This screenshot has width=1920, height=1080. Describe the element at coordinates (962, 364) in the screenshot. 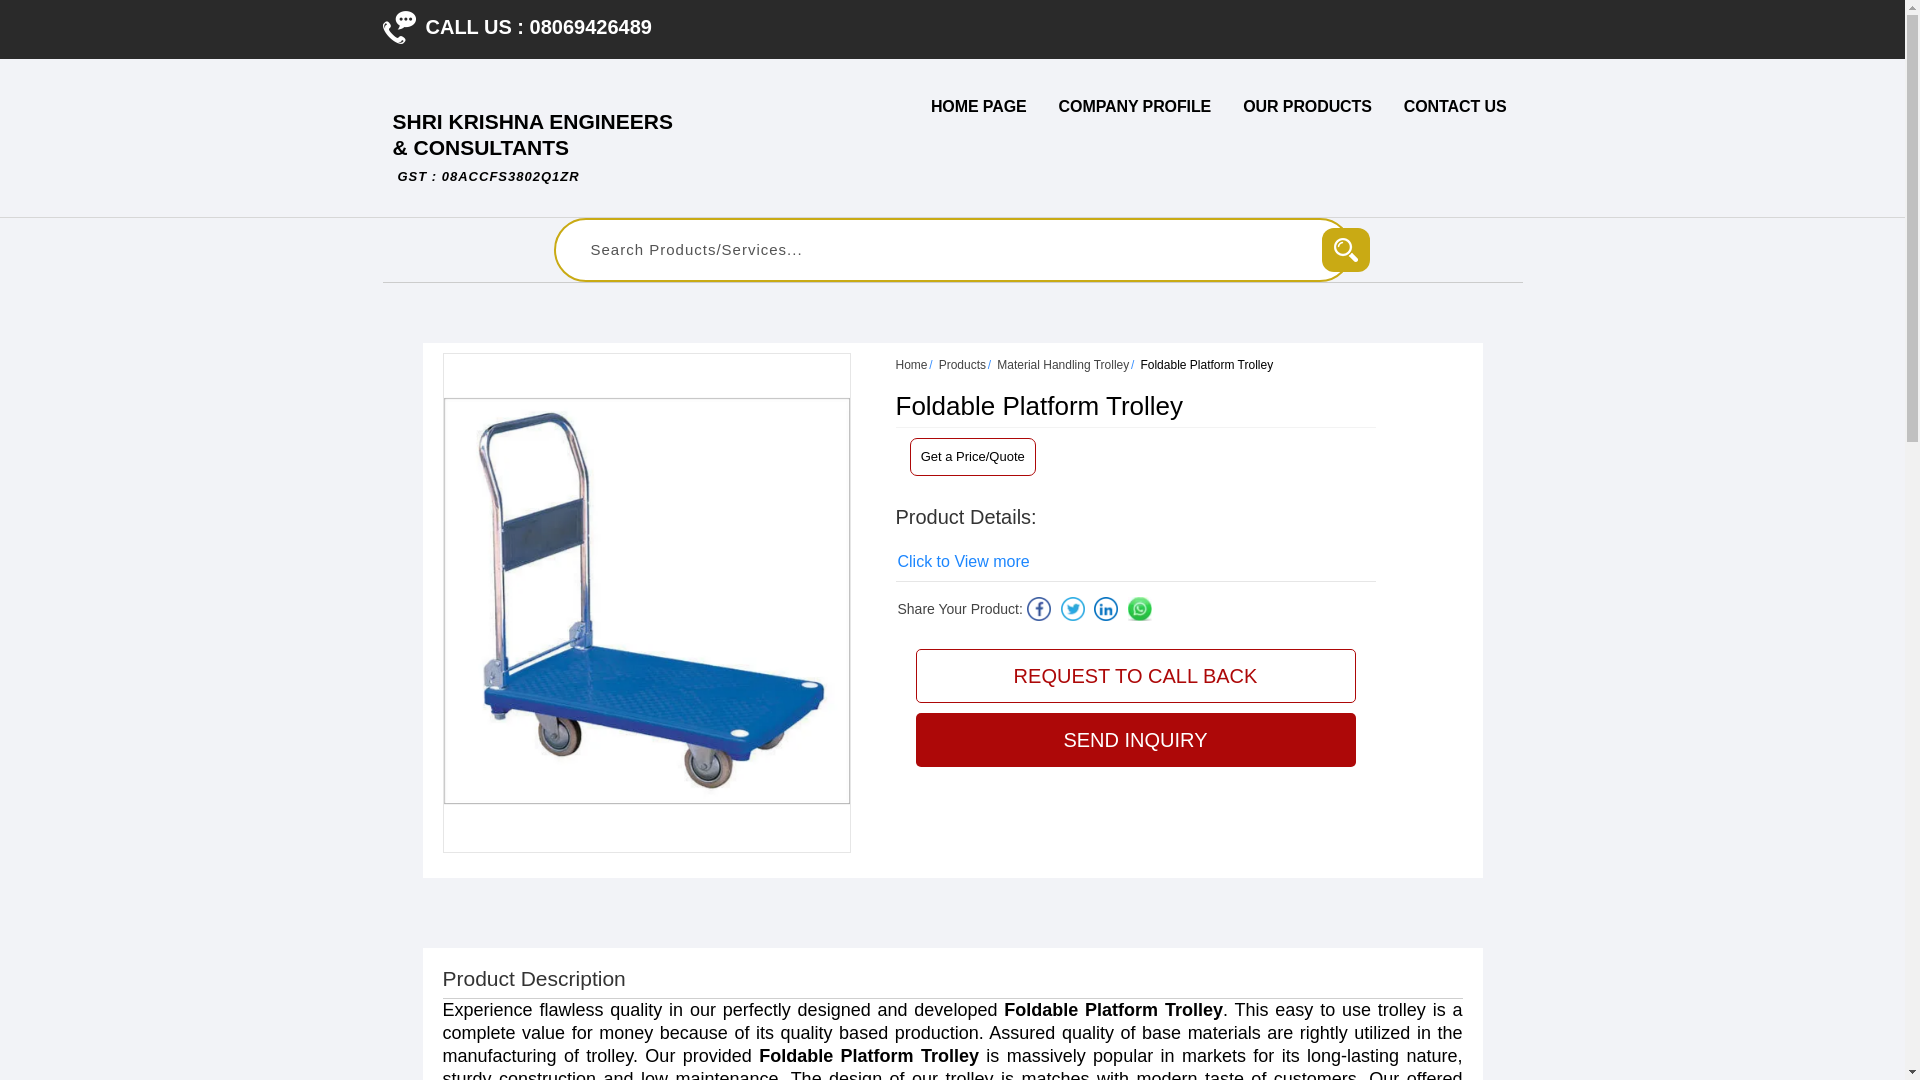

I see `Products` at that location.